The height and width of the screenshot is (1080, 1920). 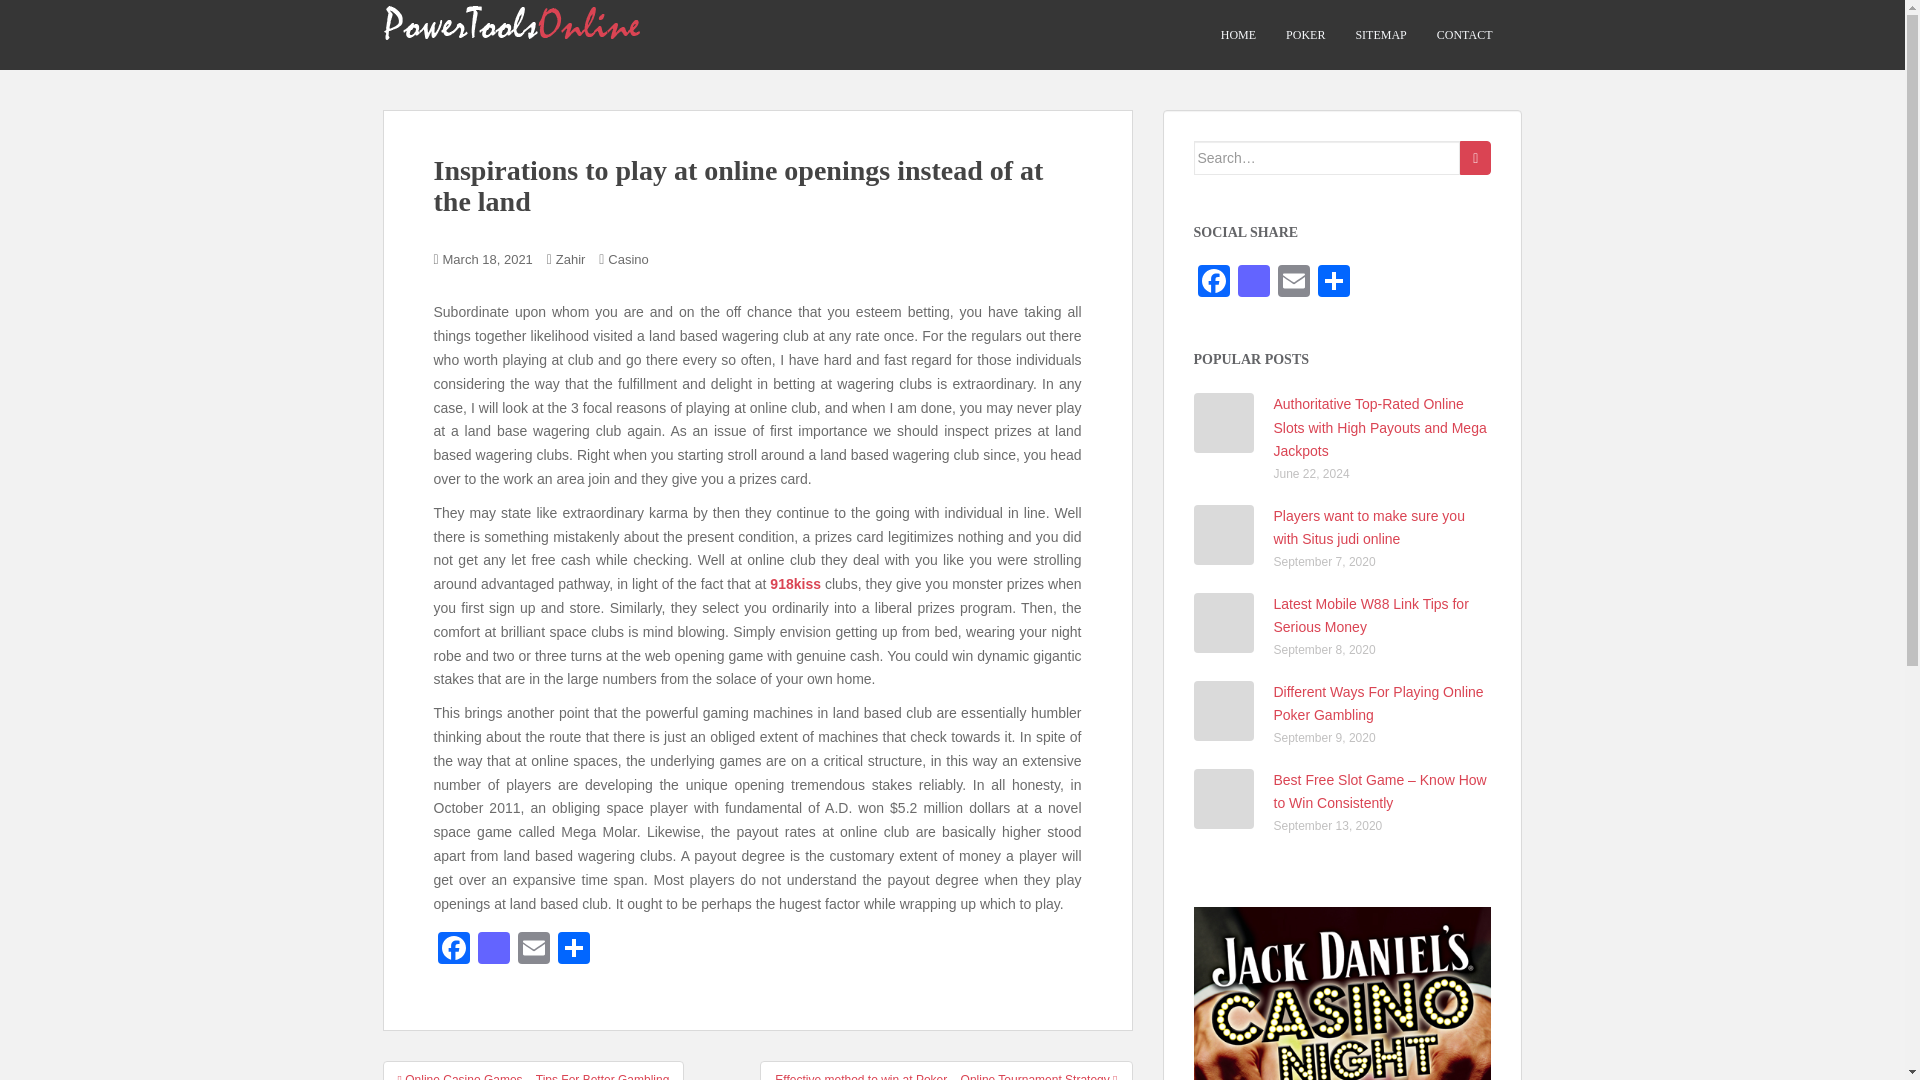 I want to click on Mastodon, so click(x=1254, y=283).